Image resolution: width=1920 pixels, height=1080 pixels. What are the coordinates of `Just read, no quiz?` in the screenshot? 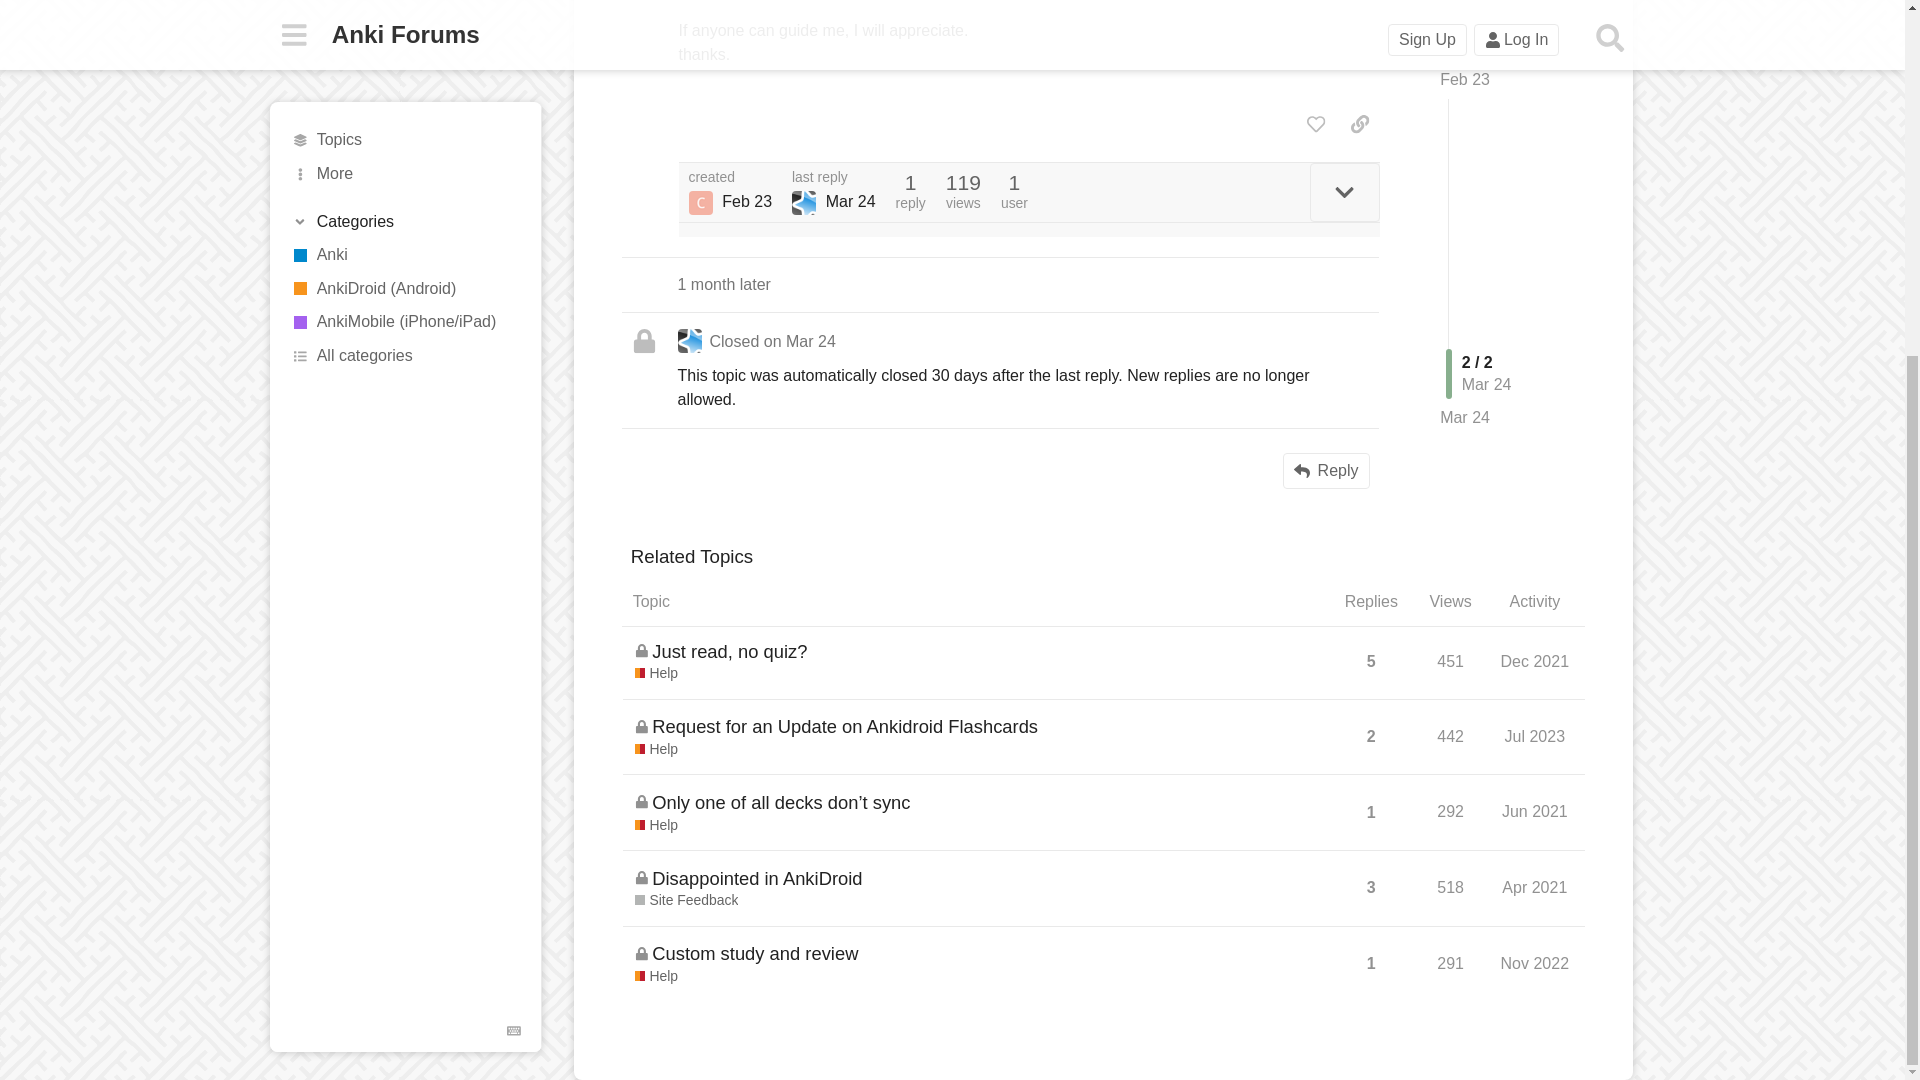 It's located at (729, 652).